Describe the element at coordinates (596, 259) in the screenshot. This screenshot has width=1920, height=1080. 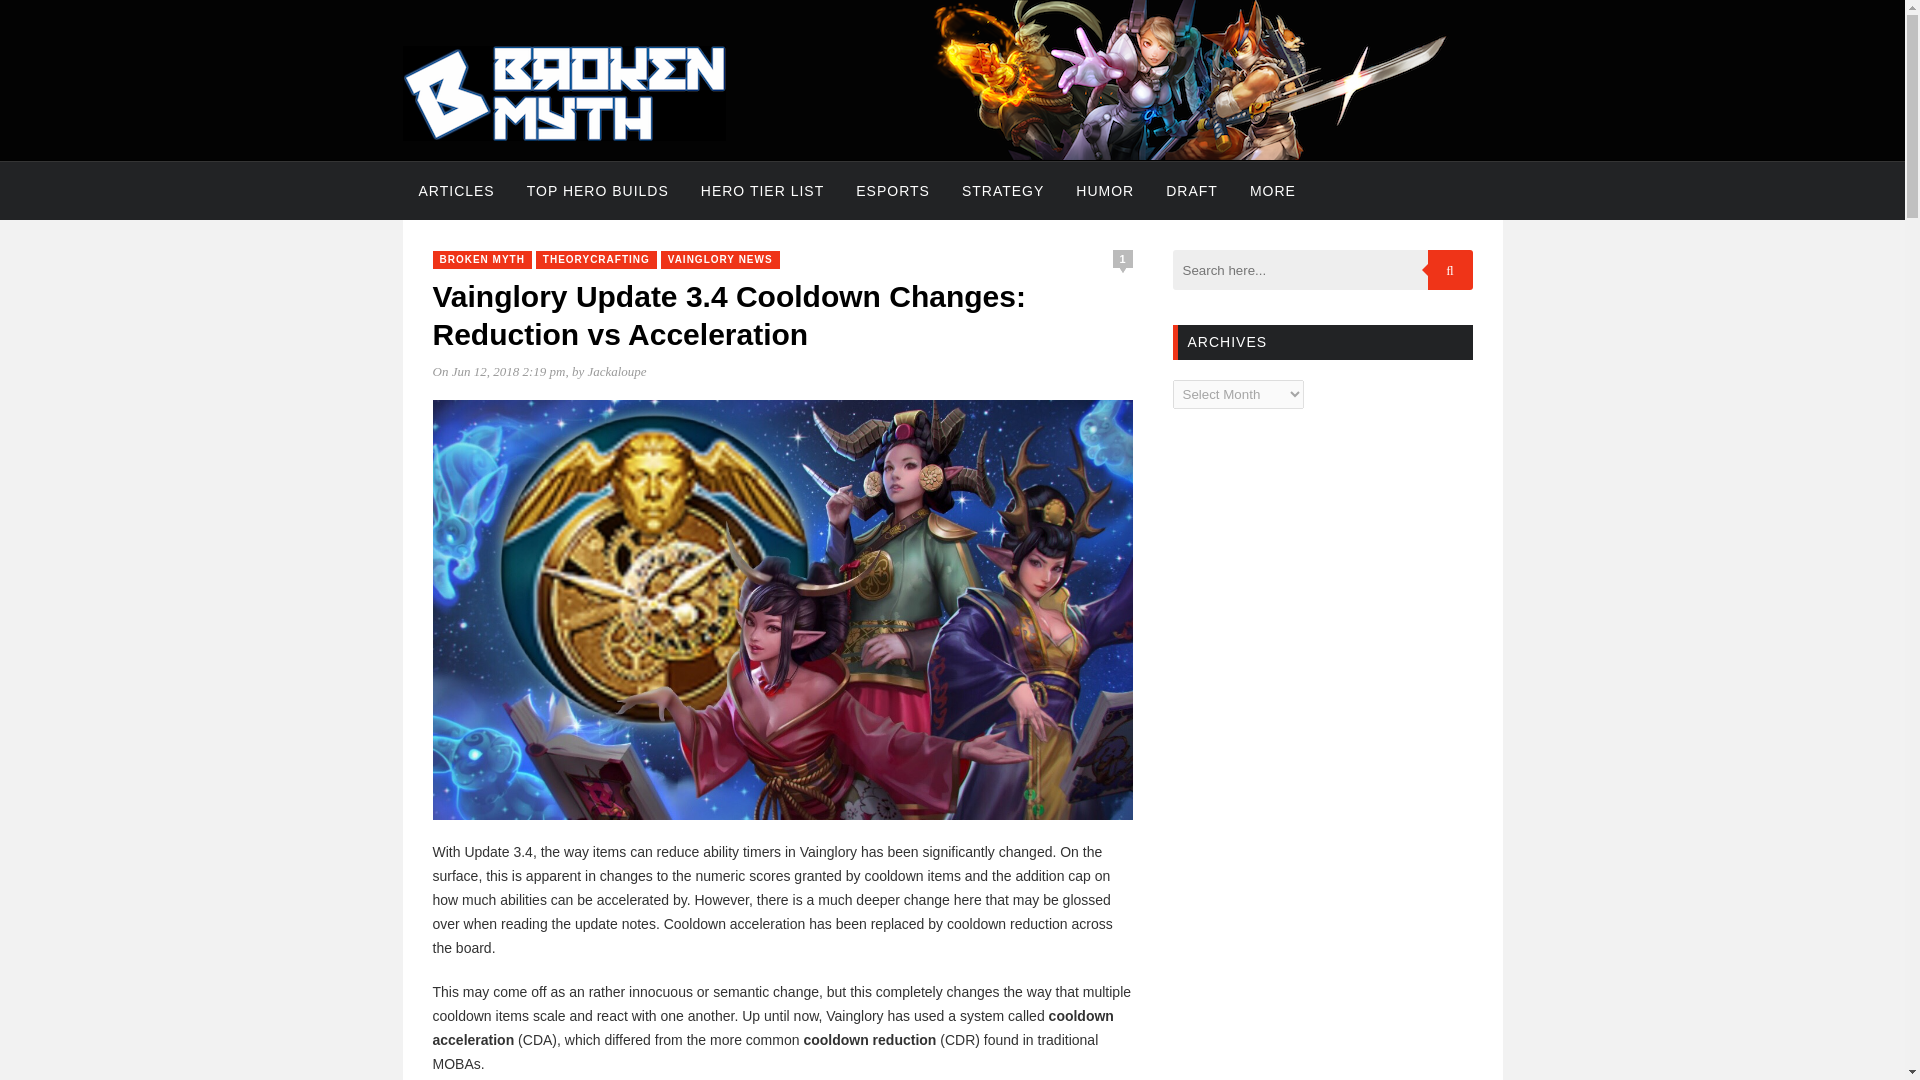
I see `THEORYCRAFTING` at that location.